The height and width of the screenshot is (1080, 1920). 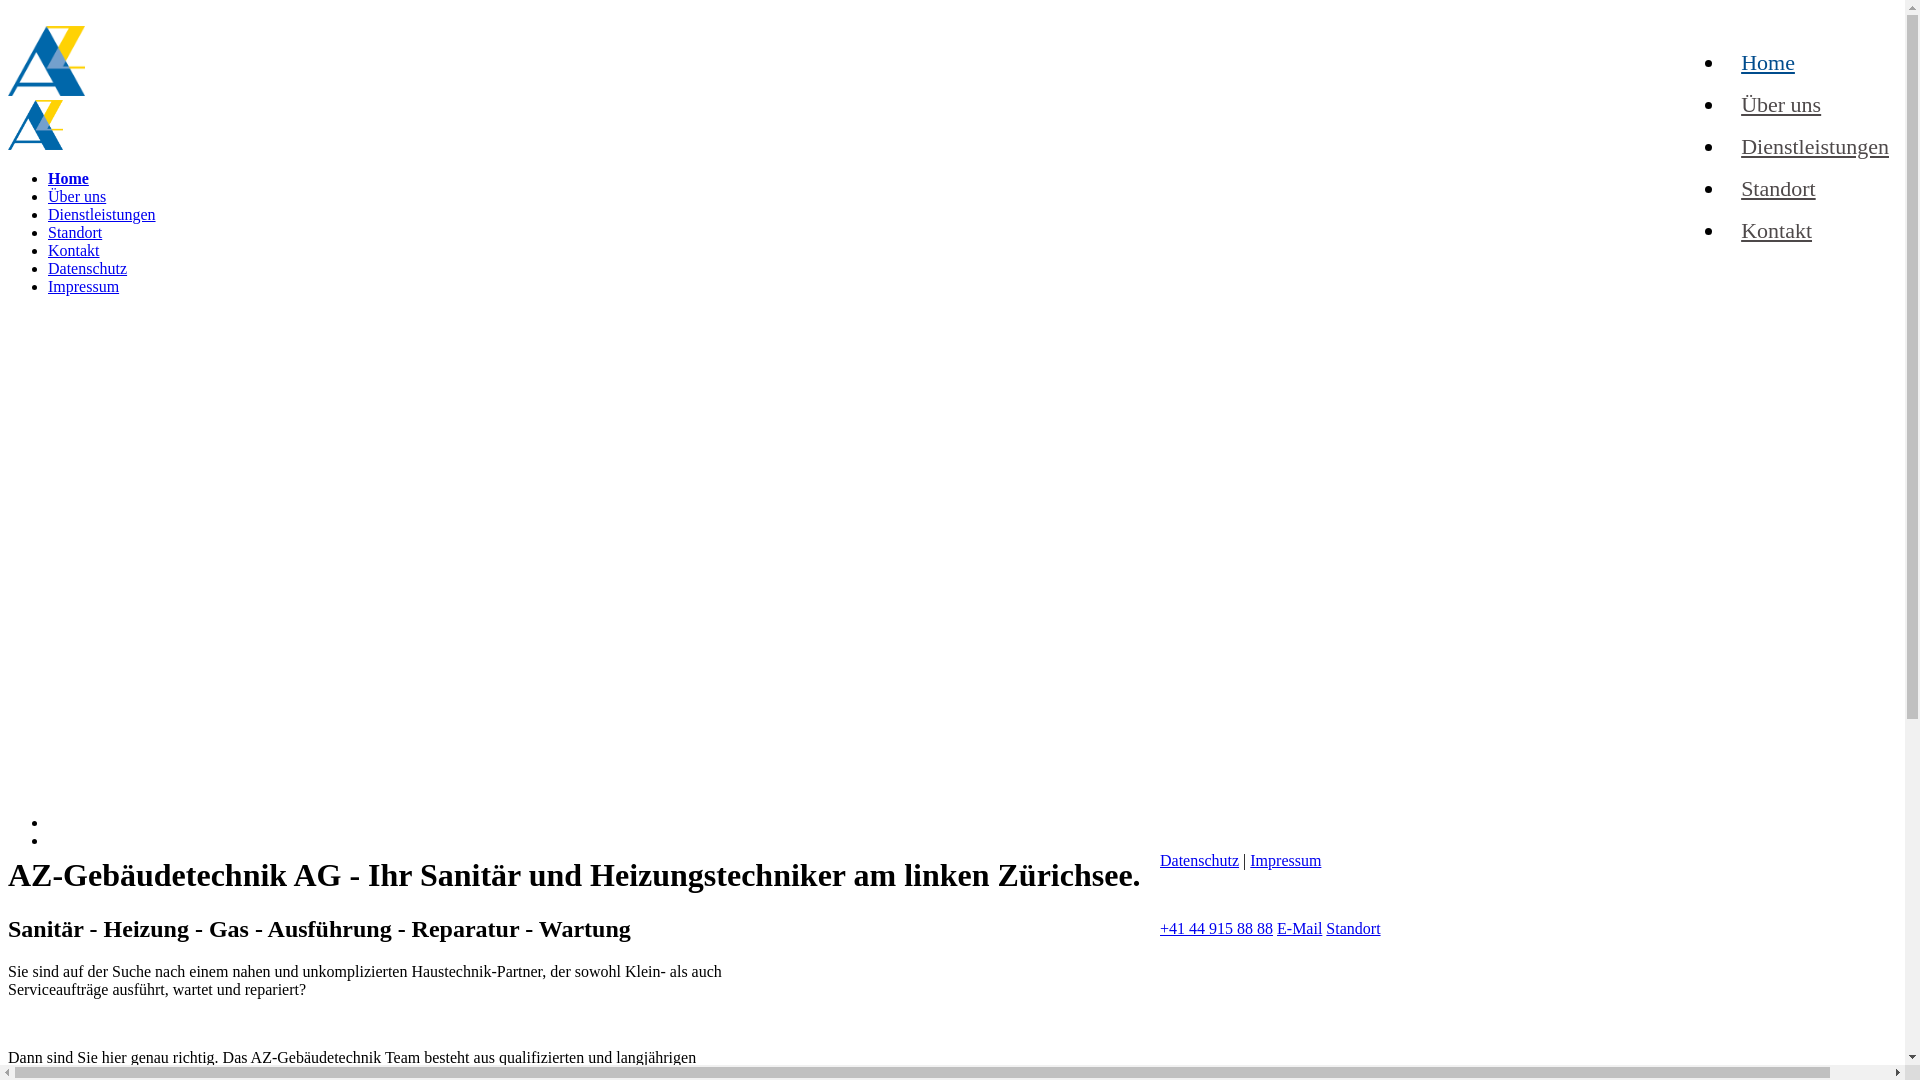 What do you see at coordinates (74, 250) in the screenshot?
I see `Kontakt` at bounding box center [74, 250].